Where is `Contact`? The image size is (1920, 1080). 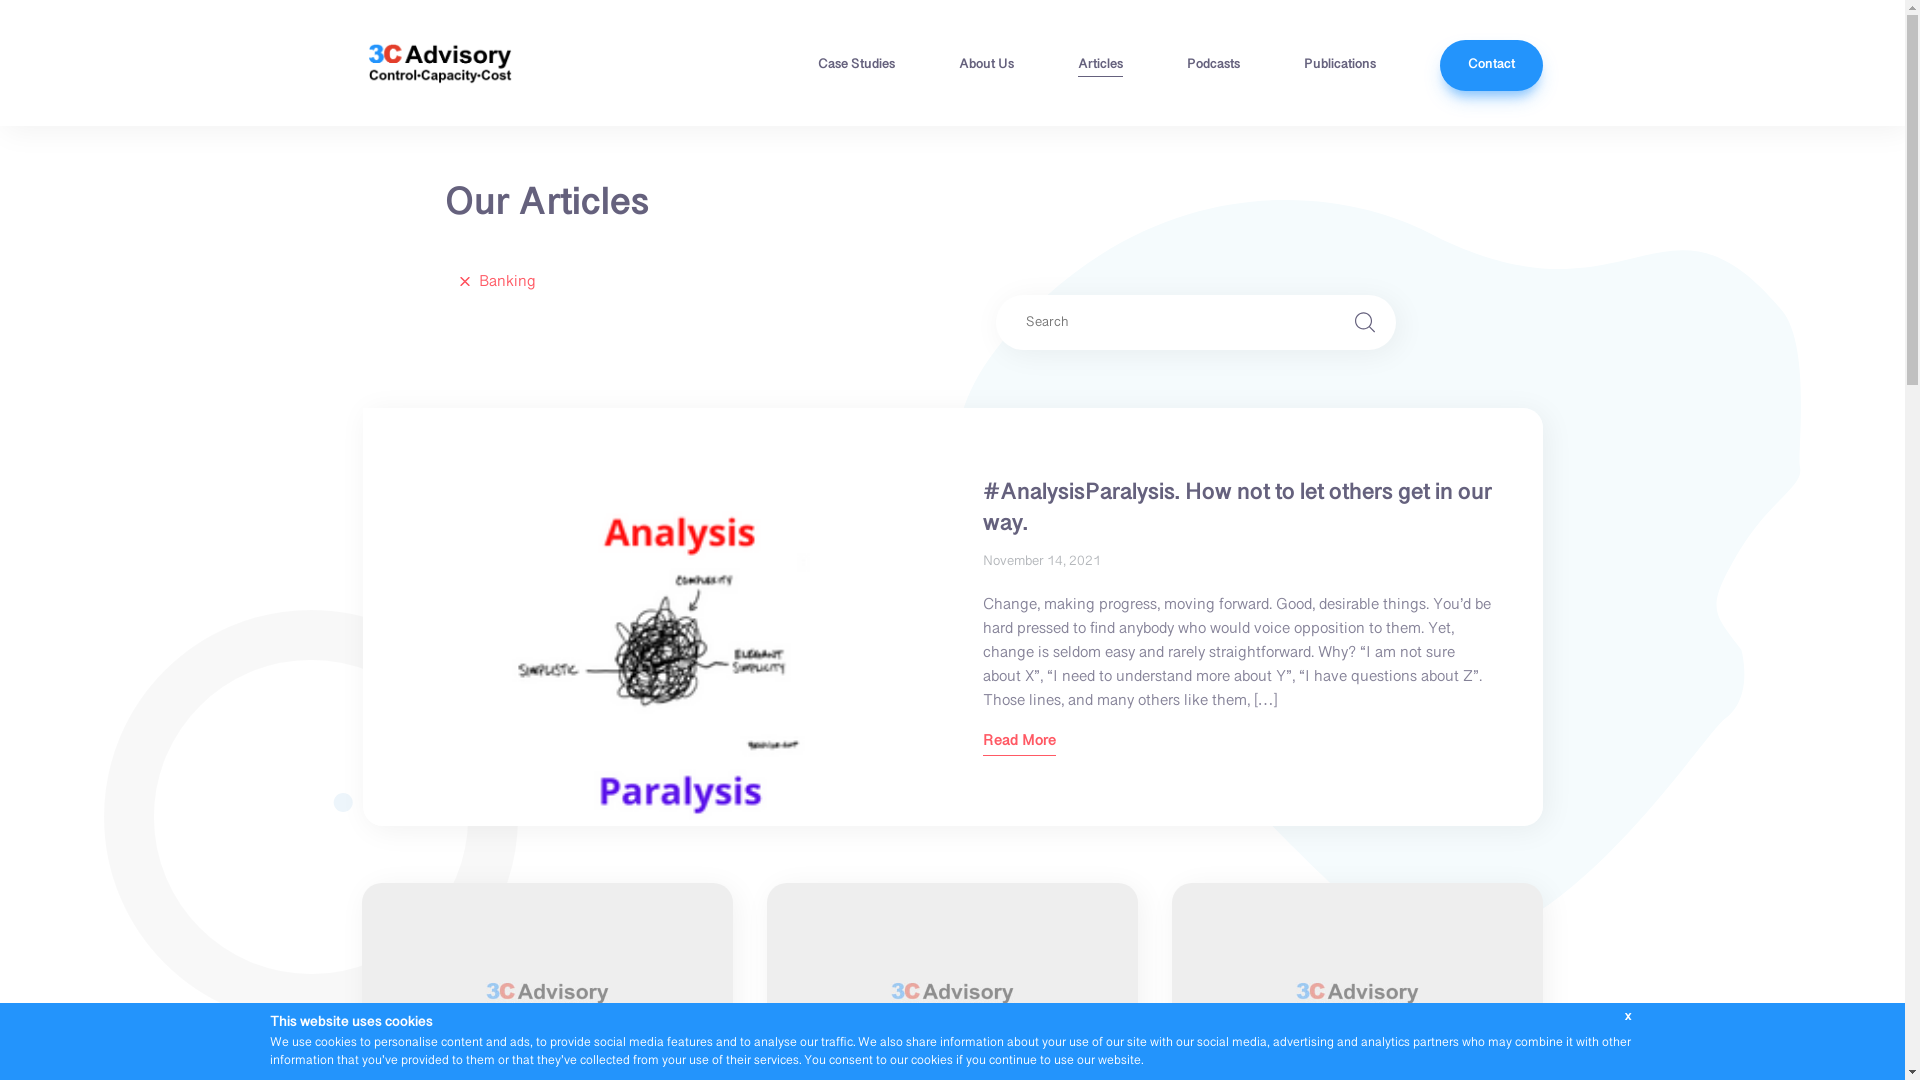
Contact is located at coordinates (1492, 66).